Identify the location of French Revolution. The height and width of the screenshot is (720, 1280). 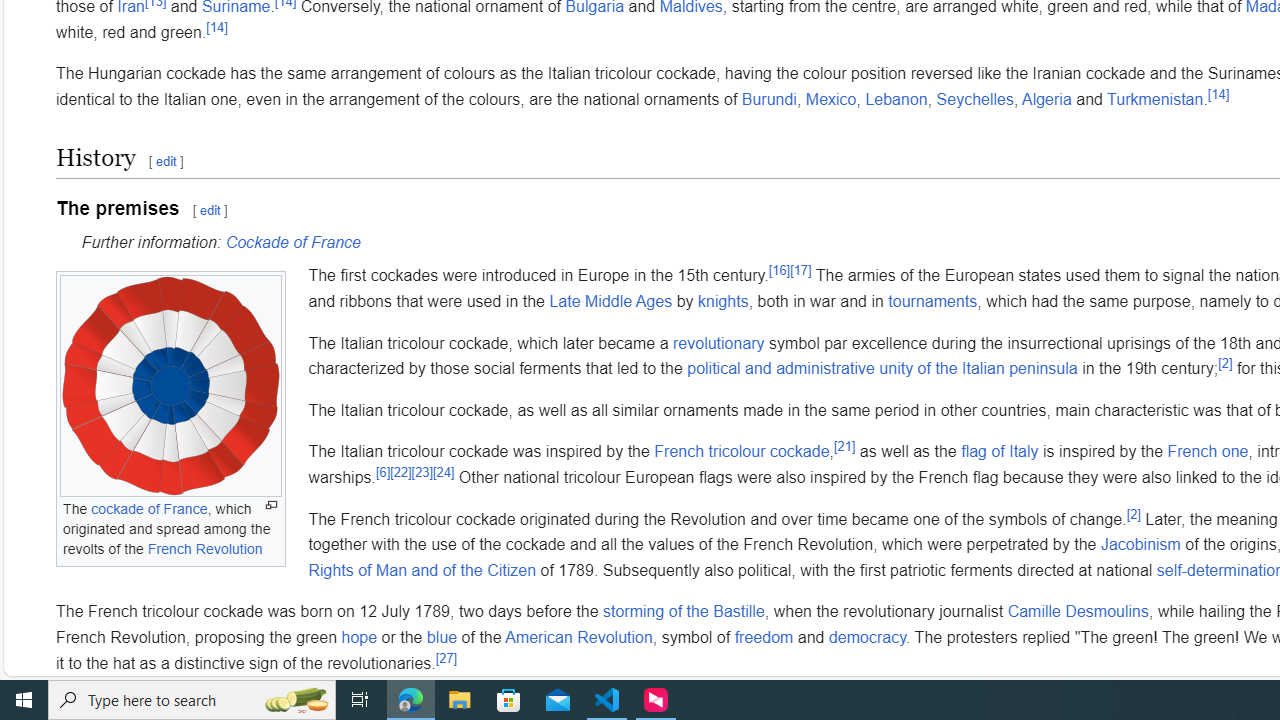
(204, 548).